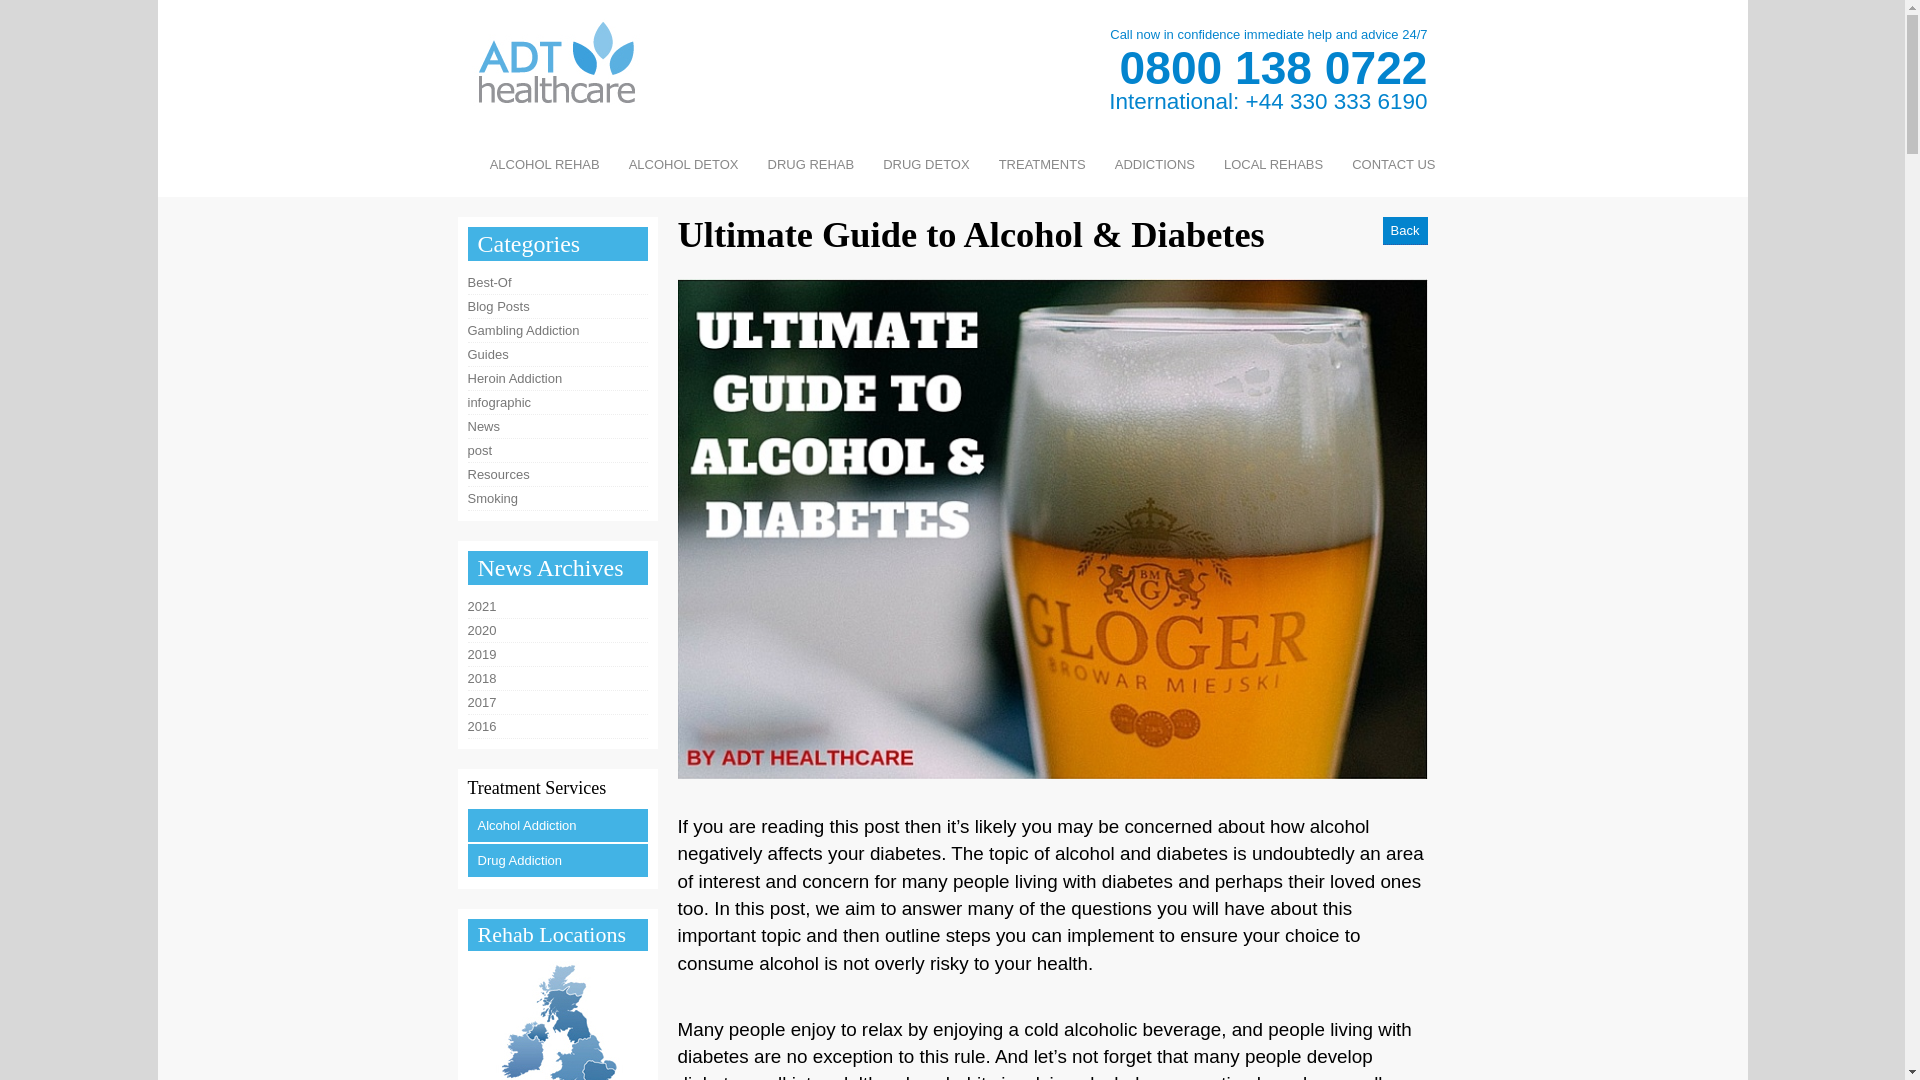 The image size is (1920, 1080). I want to click on Guides, so click(558, 355).